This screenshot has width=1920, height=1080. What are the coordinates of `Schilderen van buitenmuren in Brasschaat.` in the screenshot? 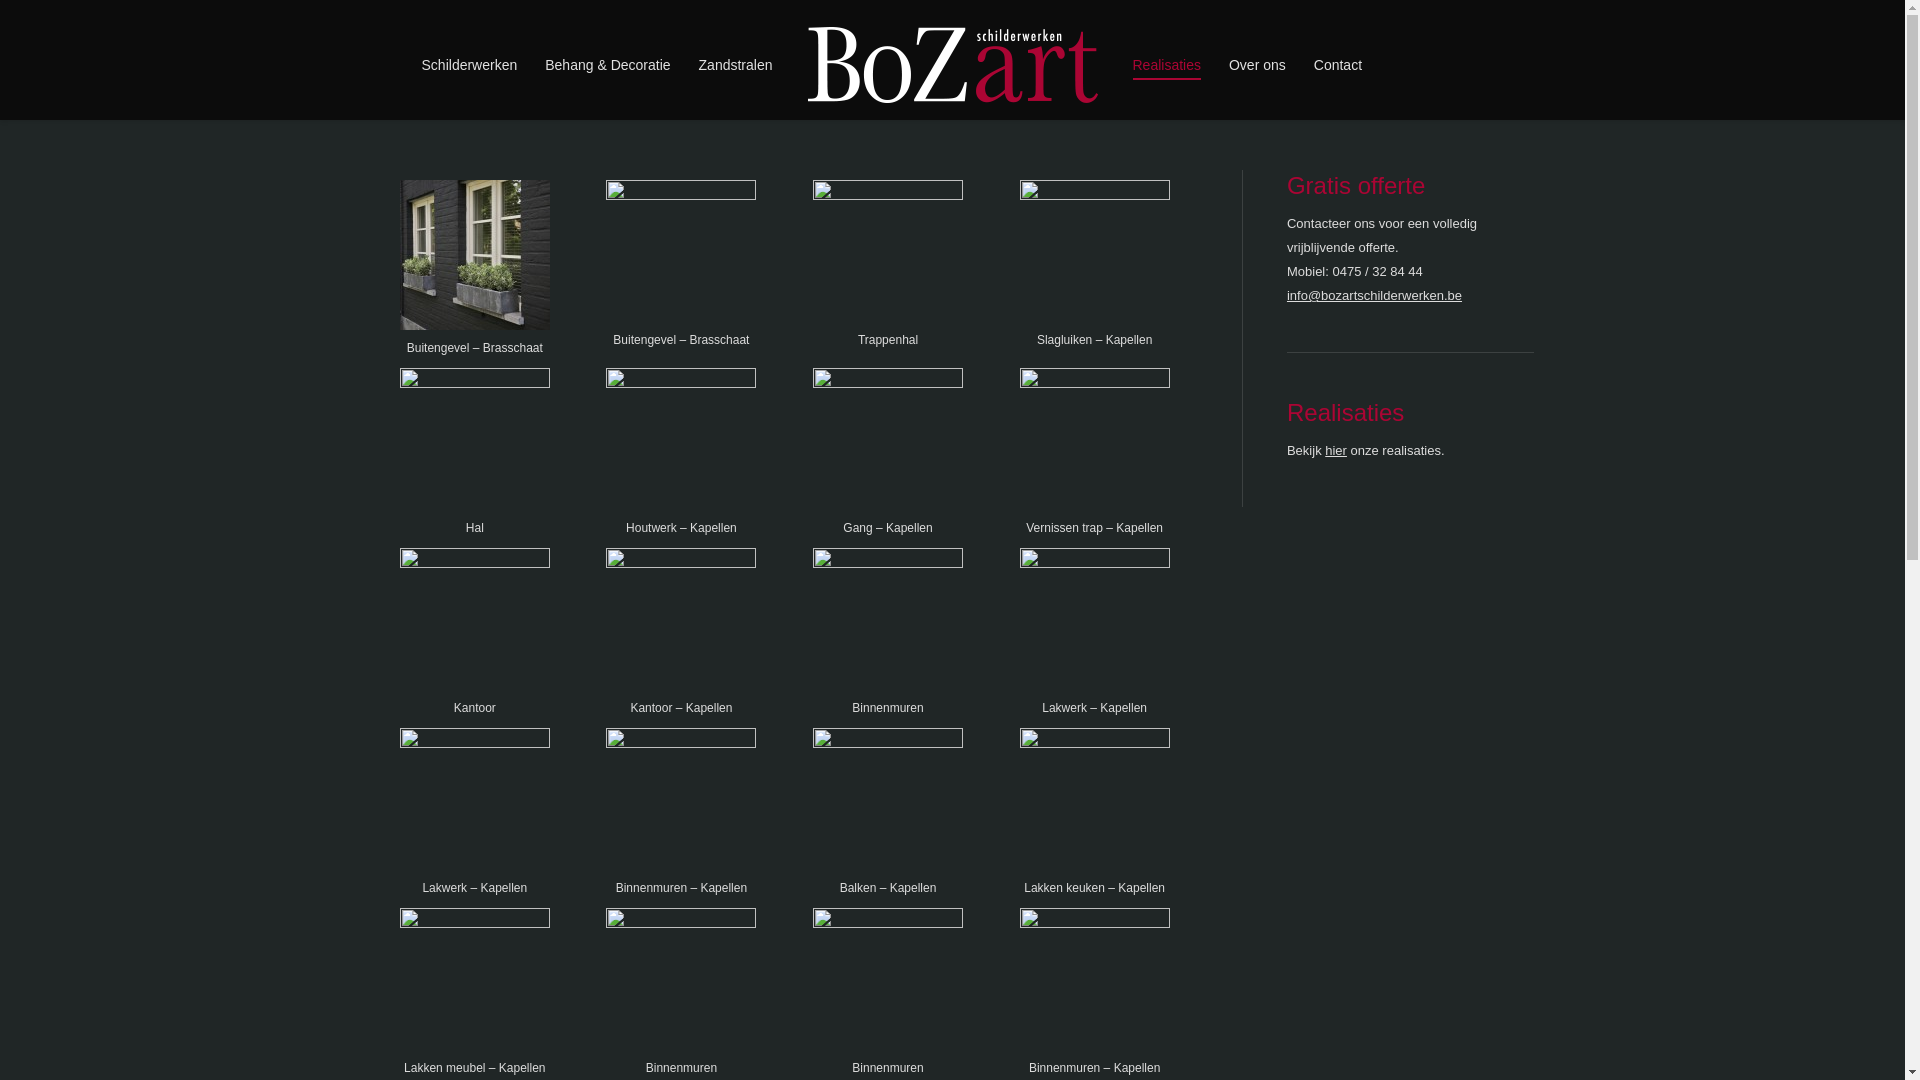 It's located at (681, 255).